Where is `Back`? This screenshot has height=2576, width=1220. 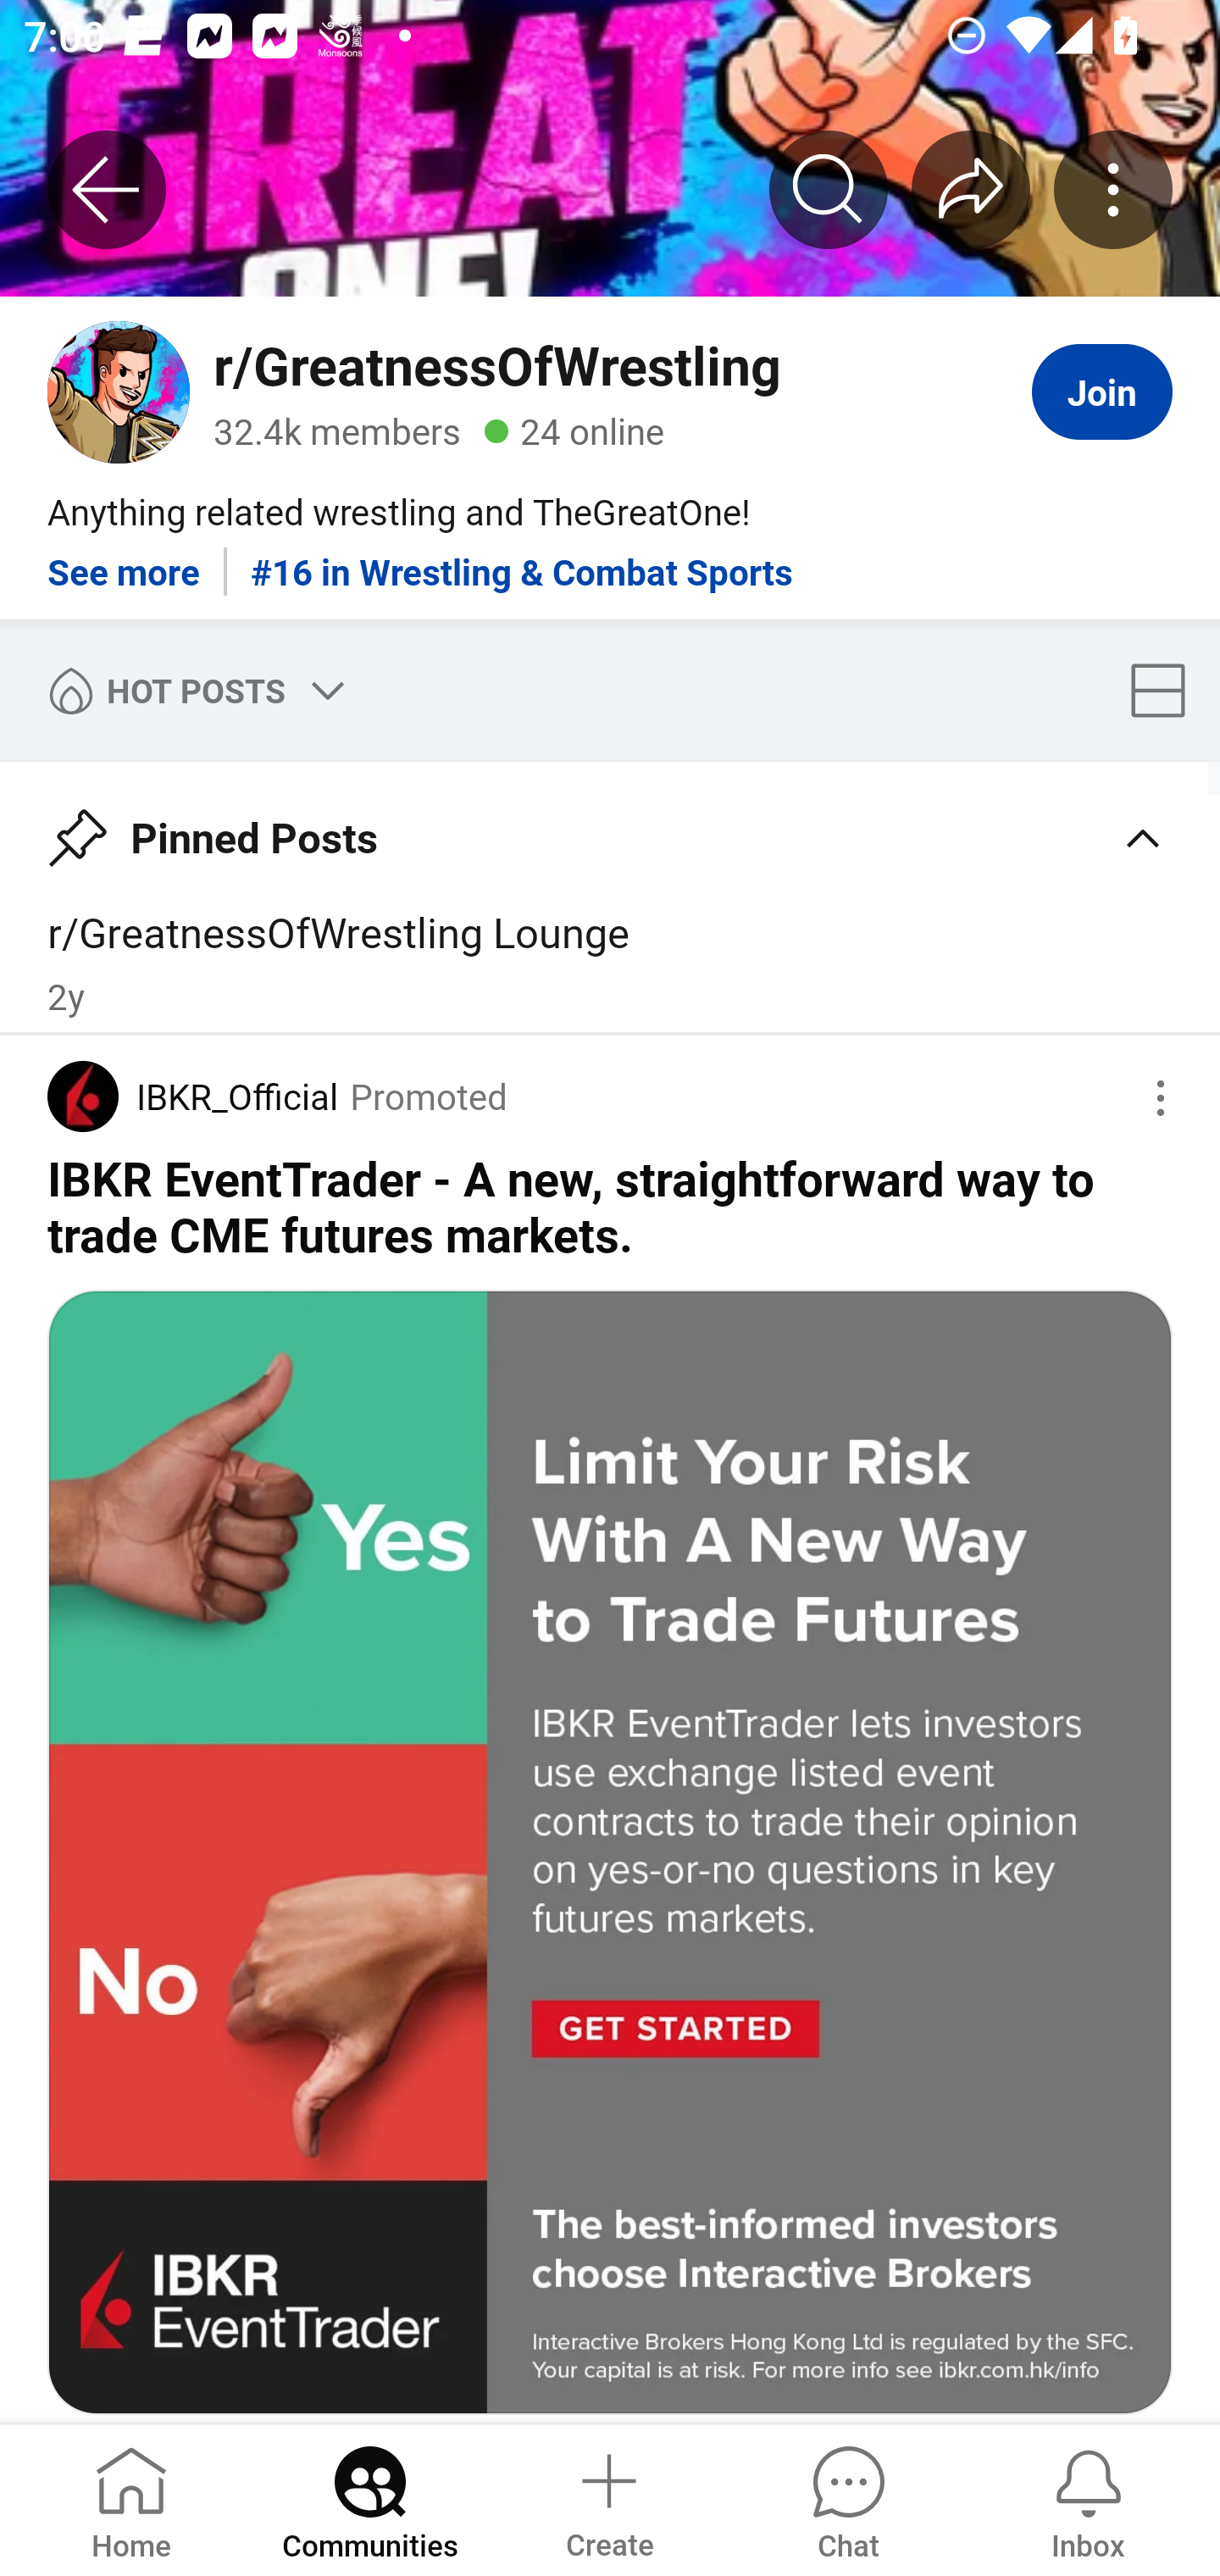
Back is located at coordinates (107, 189).